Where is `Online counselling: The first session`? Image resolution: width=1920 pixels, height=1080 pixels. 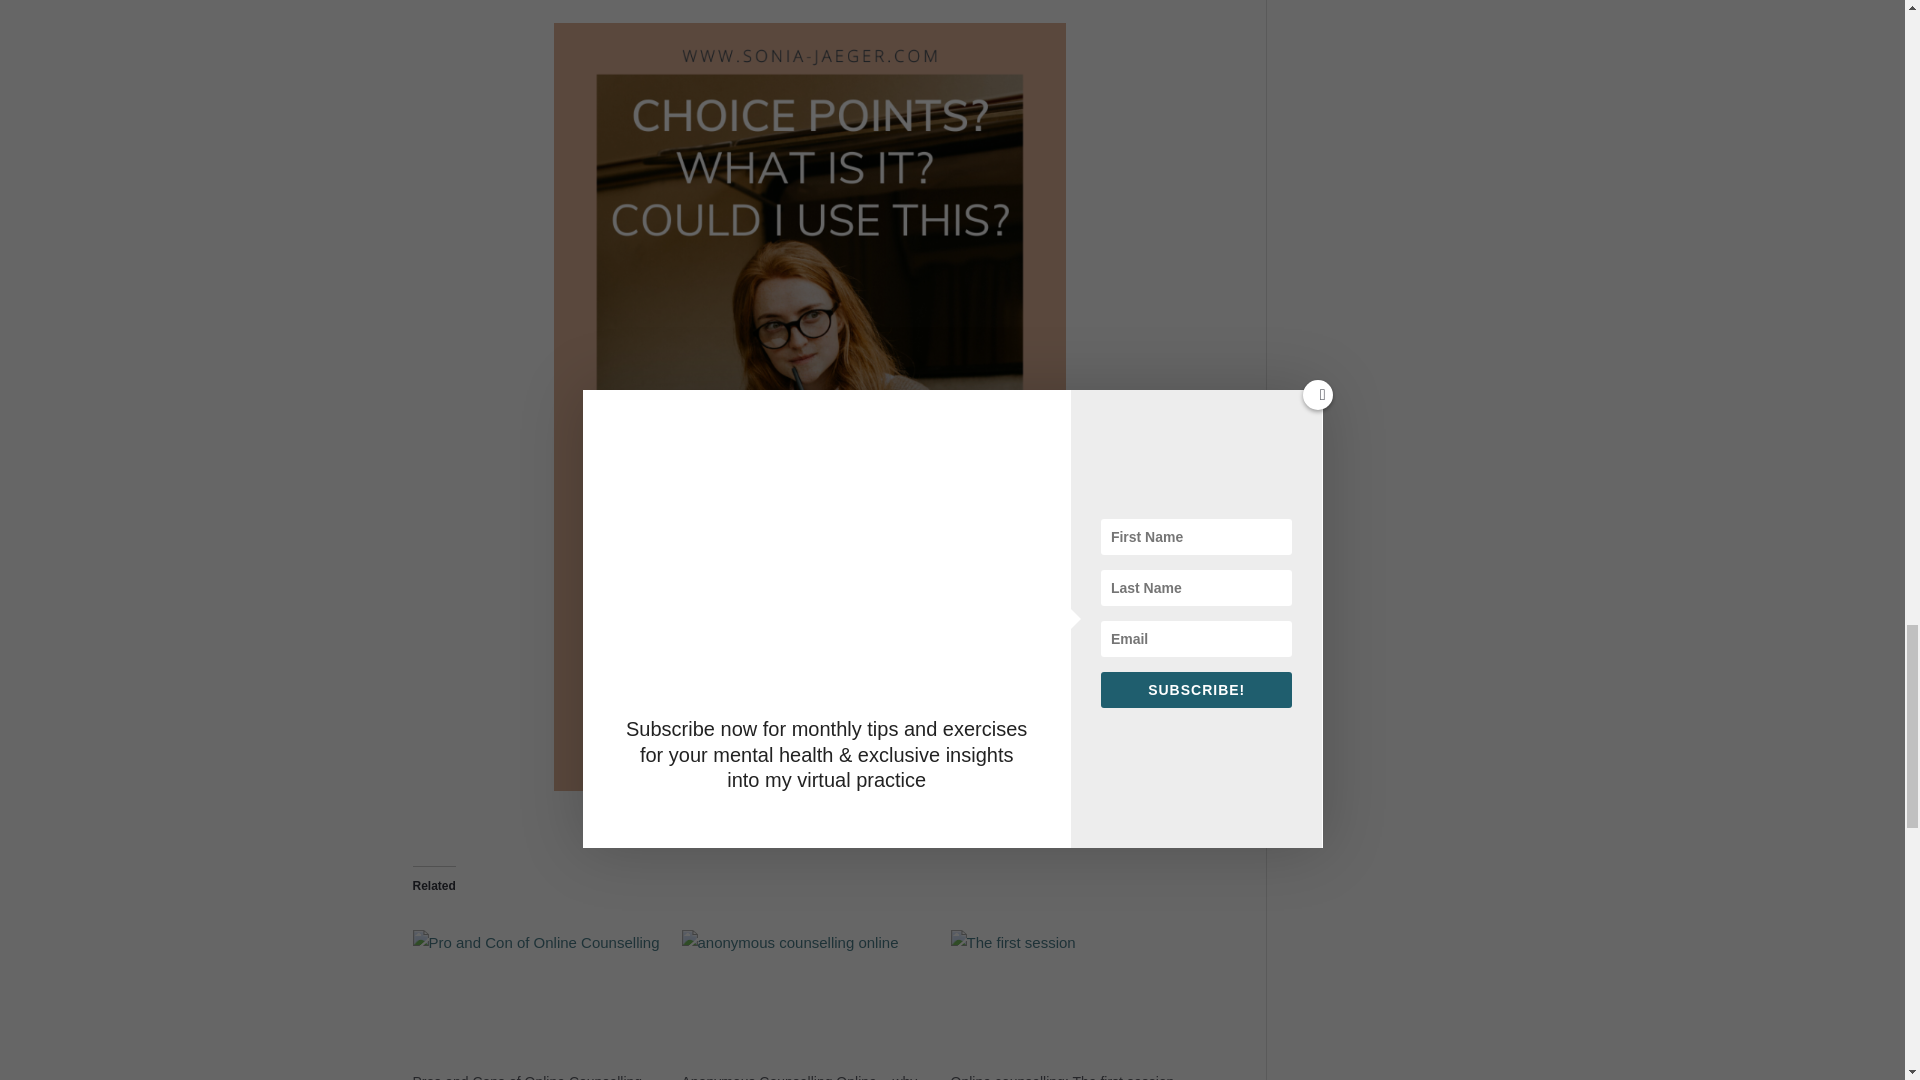 Online counselling: The first session is located at coordinates (1074, 1000).